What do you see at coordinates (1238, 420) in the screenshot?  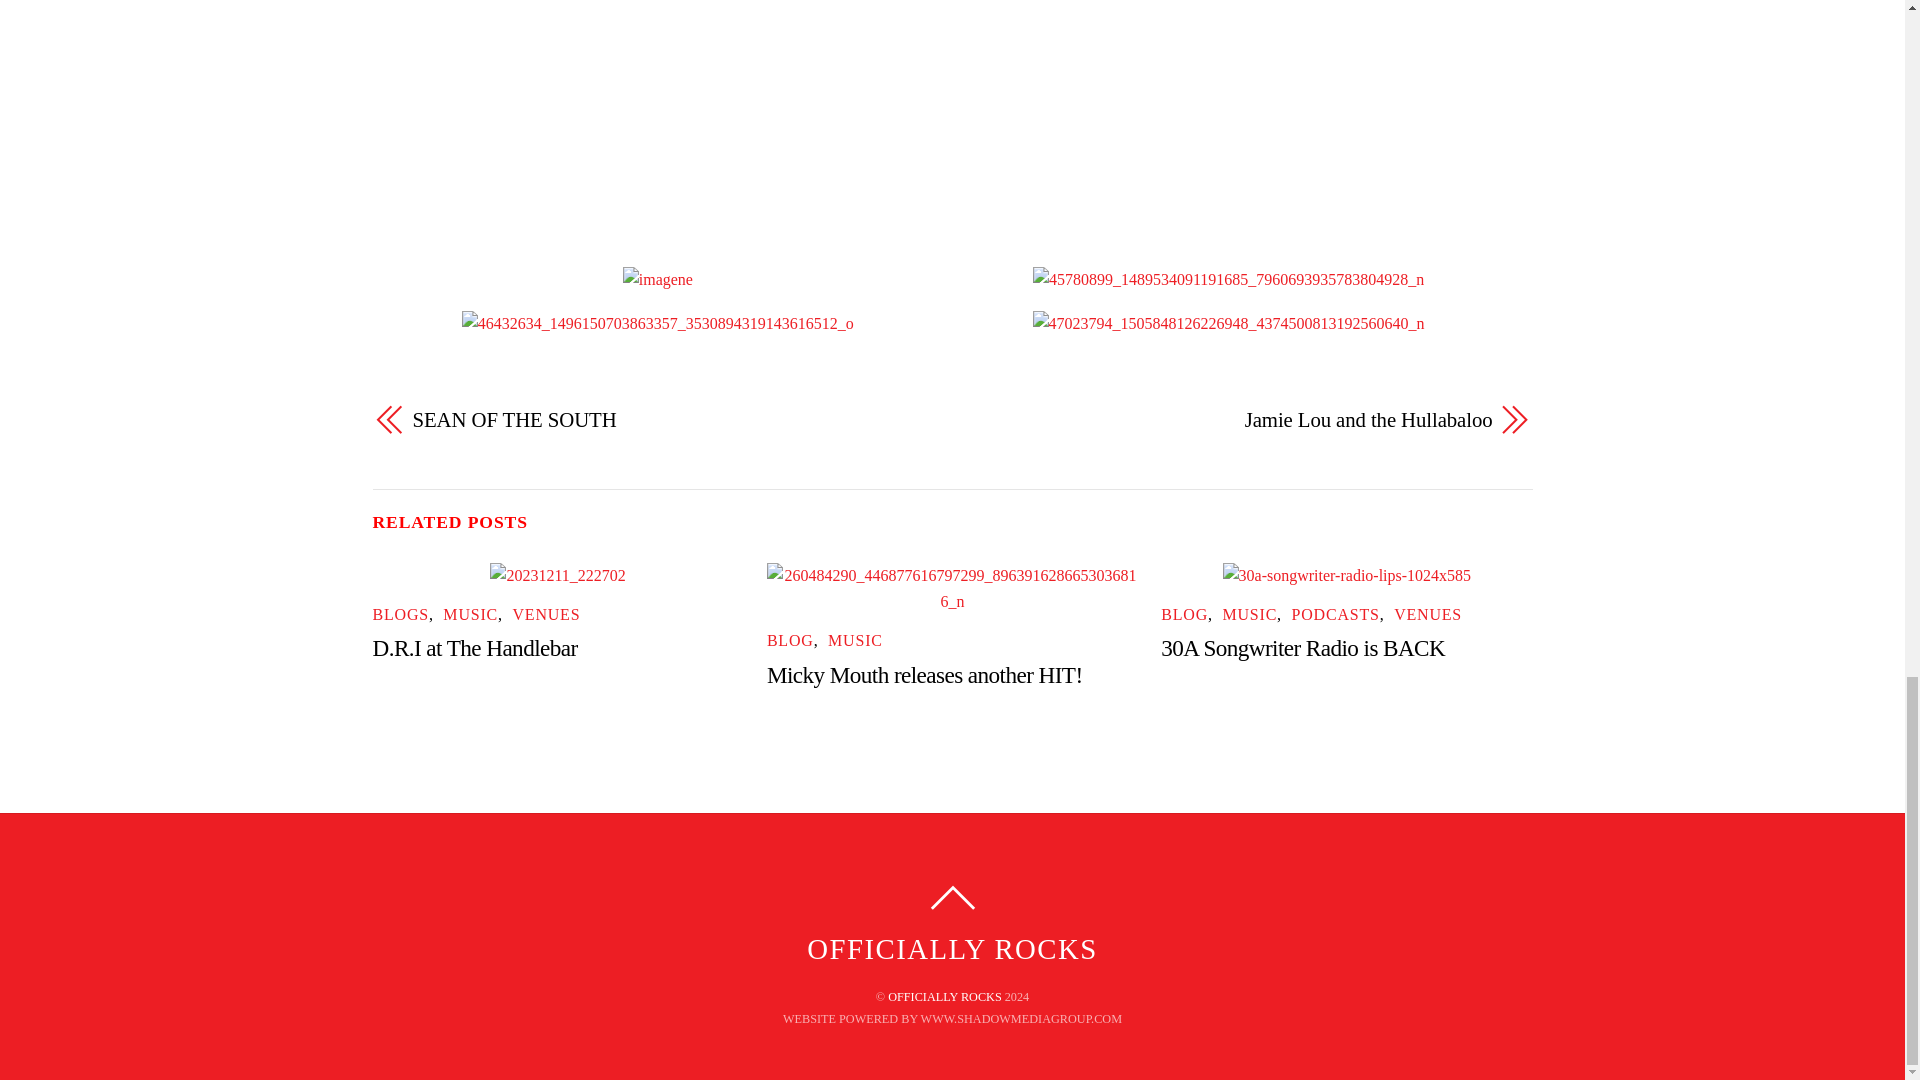 I see `Jamie Lou and the Hullabaloo` at bounding box center [1238, 420].